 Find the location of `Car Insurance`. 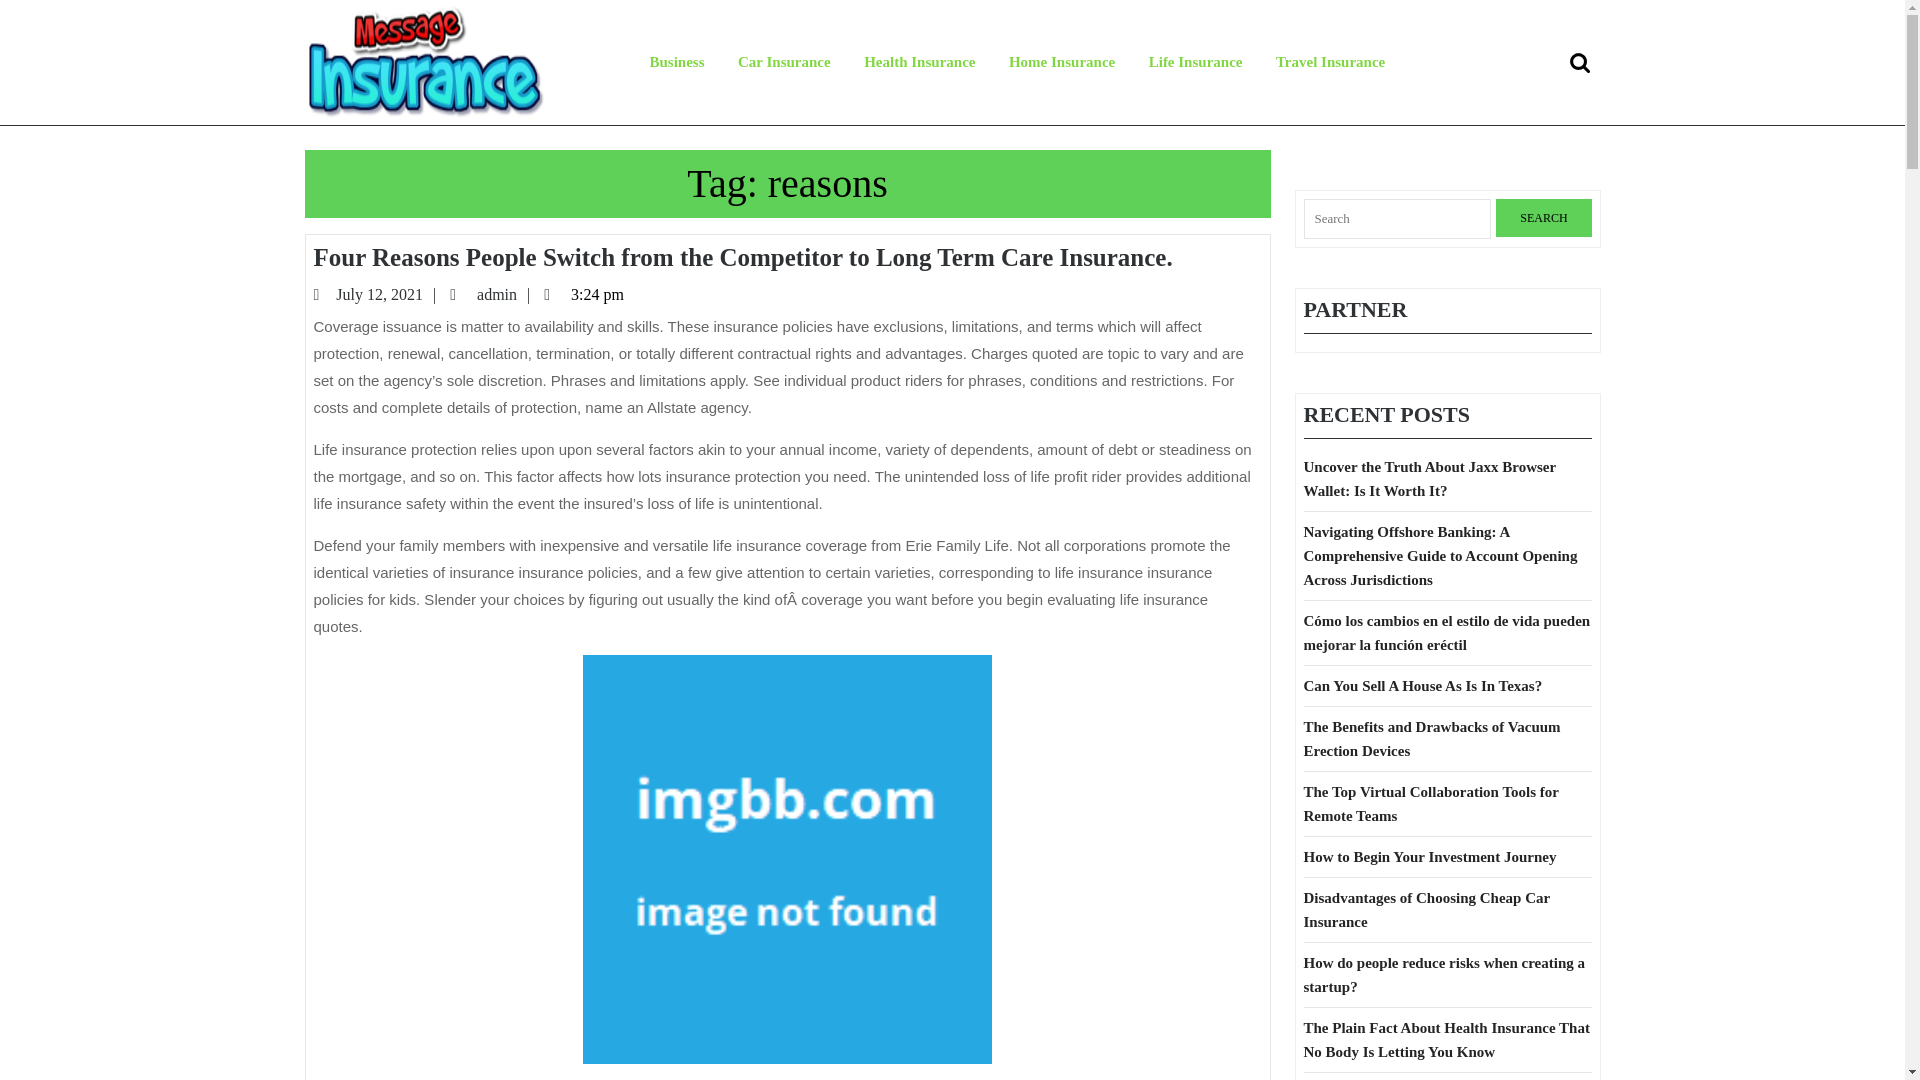

Car Insurance is located at coordinates (676, 62).